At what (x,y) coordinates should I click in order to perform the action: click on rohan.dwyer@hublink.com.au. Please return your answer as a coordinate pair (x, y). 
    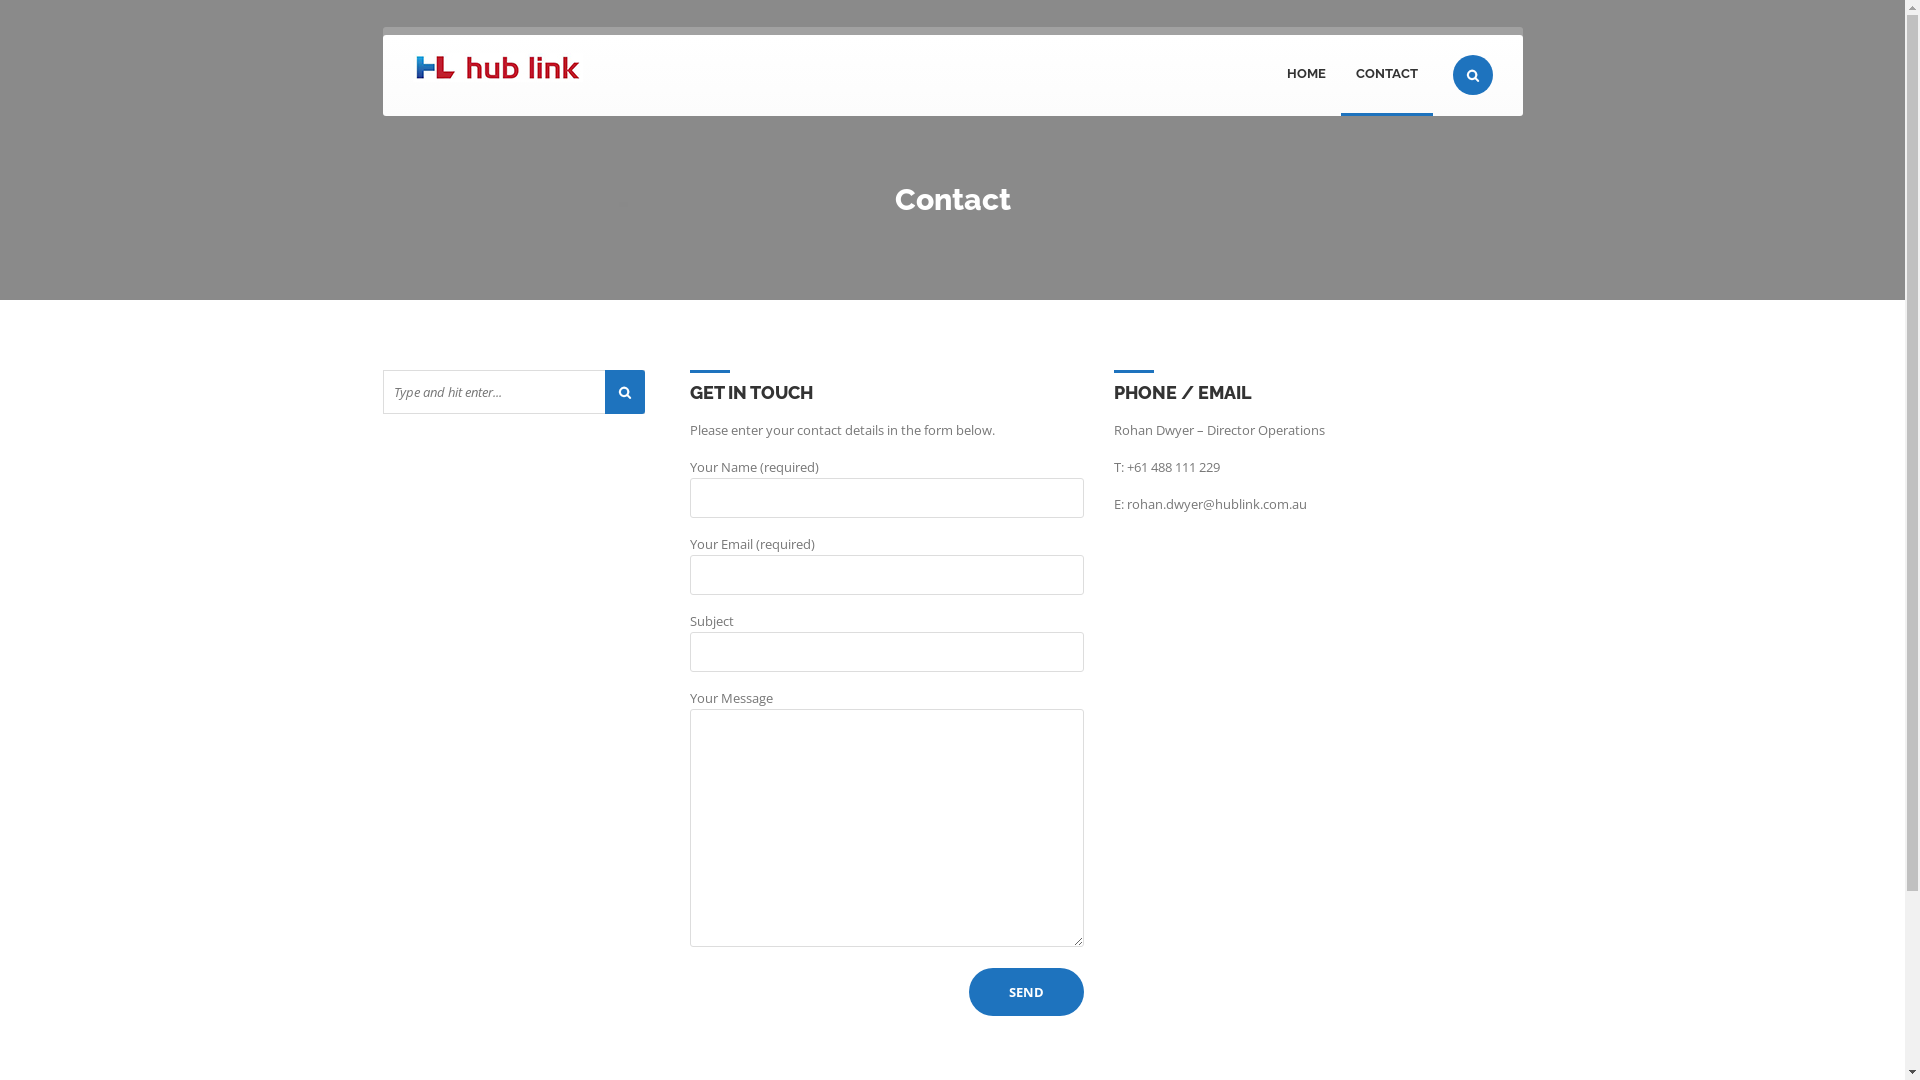
    Looking at the image, I should click on (1217, 504).